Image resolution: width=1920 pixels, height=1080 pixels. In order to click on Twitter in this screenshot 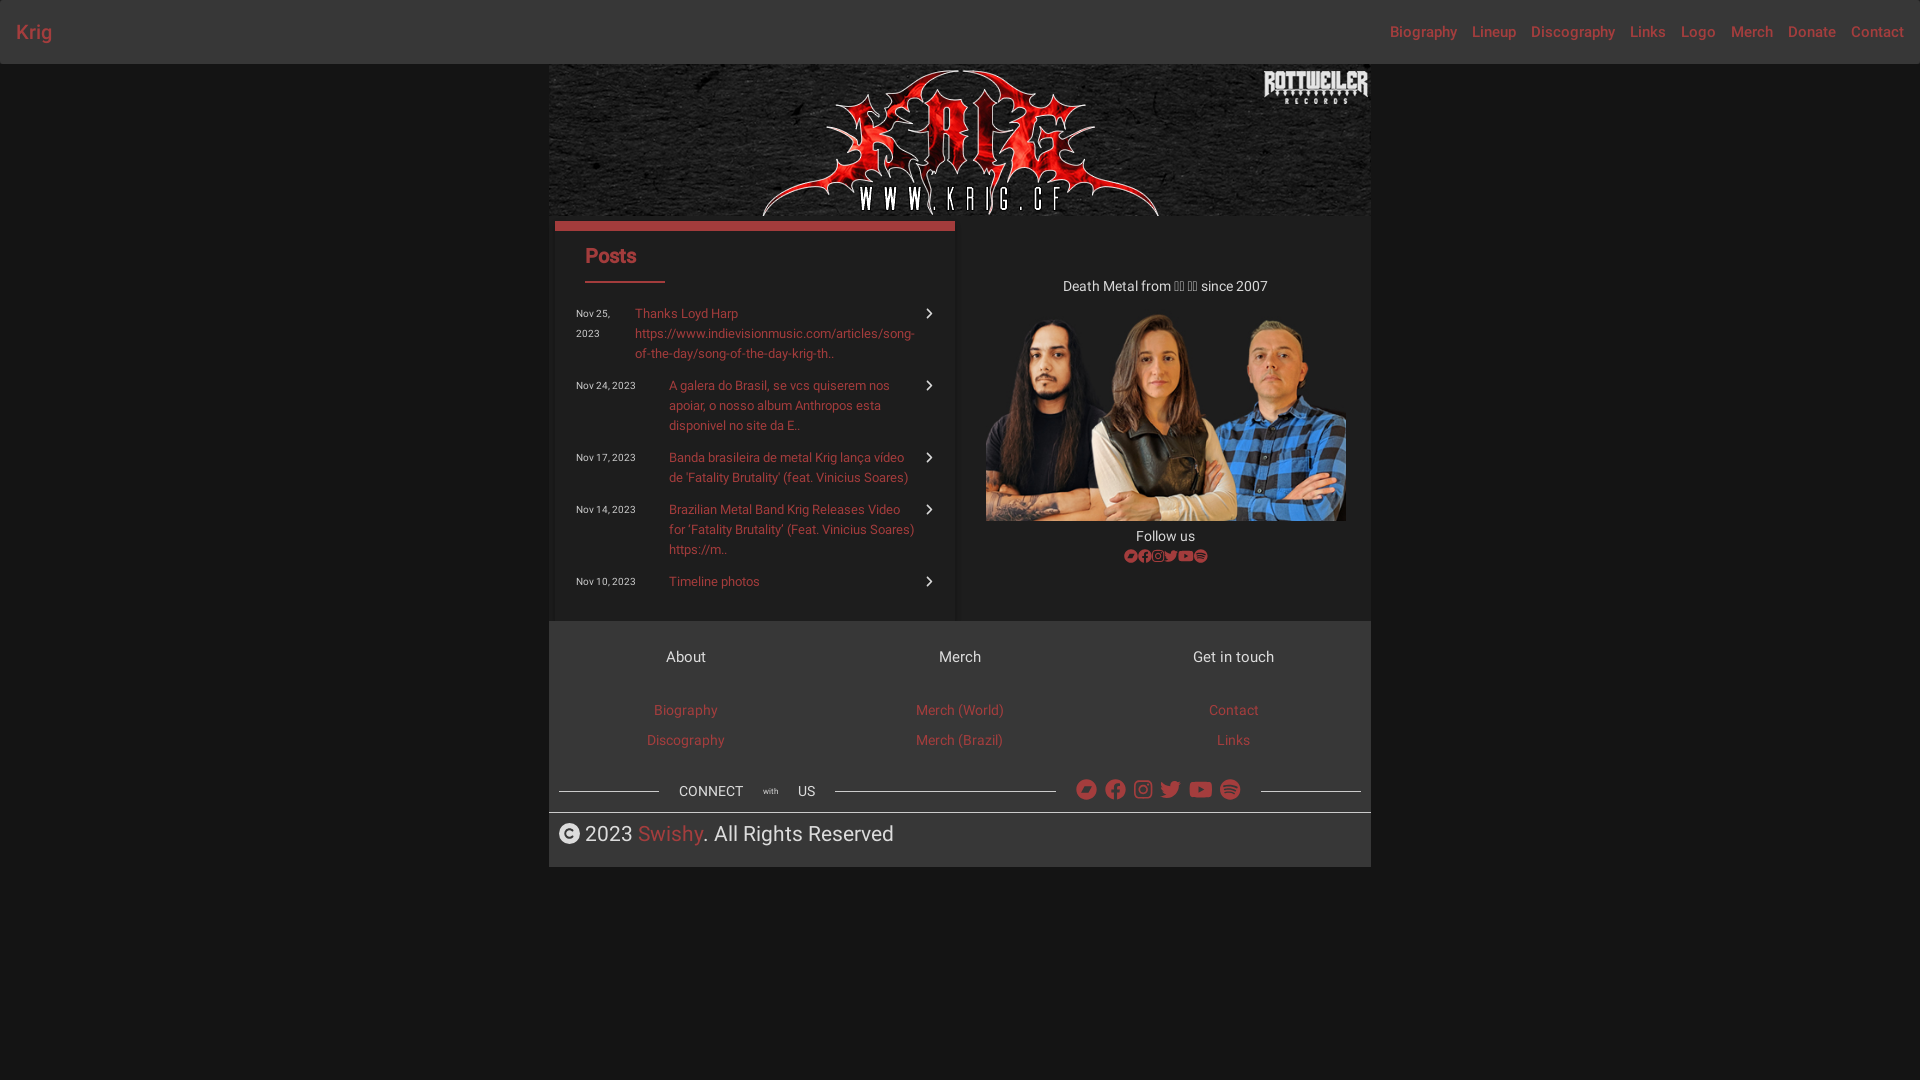, I will do `click(1170, 790)`.